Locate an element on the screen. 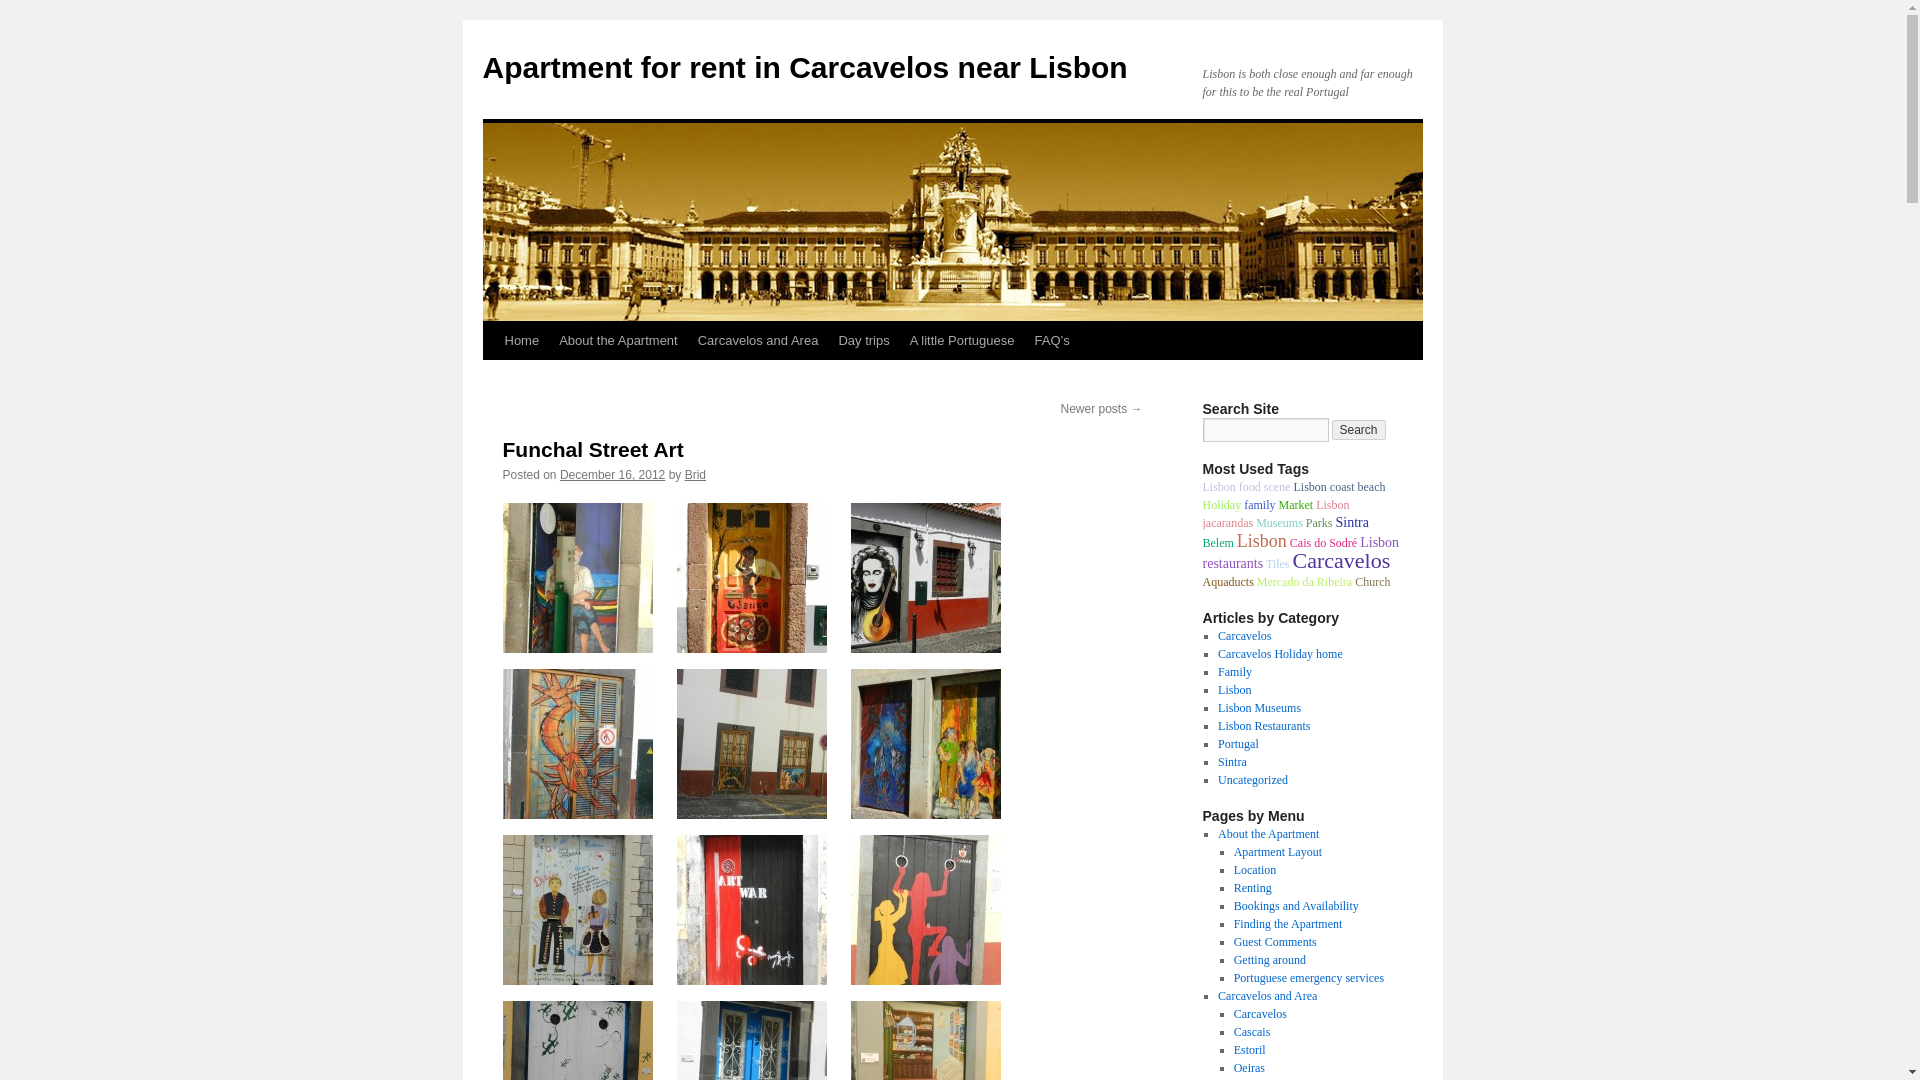 Image resolution: width=1920 pixels, height=1080 pixels. Day trips is located at coordinates (862, 340).